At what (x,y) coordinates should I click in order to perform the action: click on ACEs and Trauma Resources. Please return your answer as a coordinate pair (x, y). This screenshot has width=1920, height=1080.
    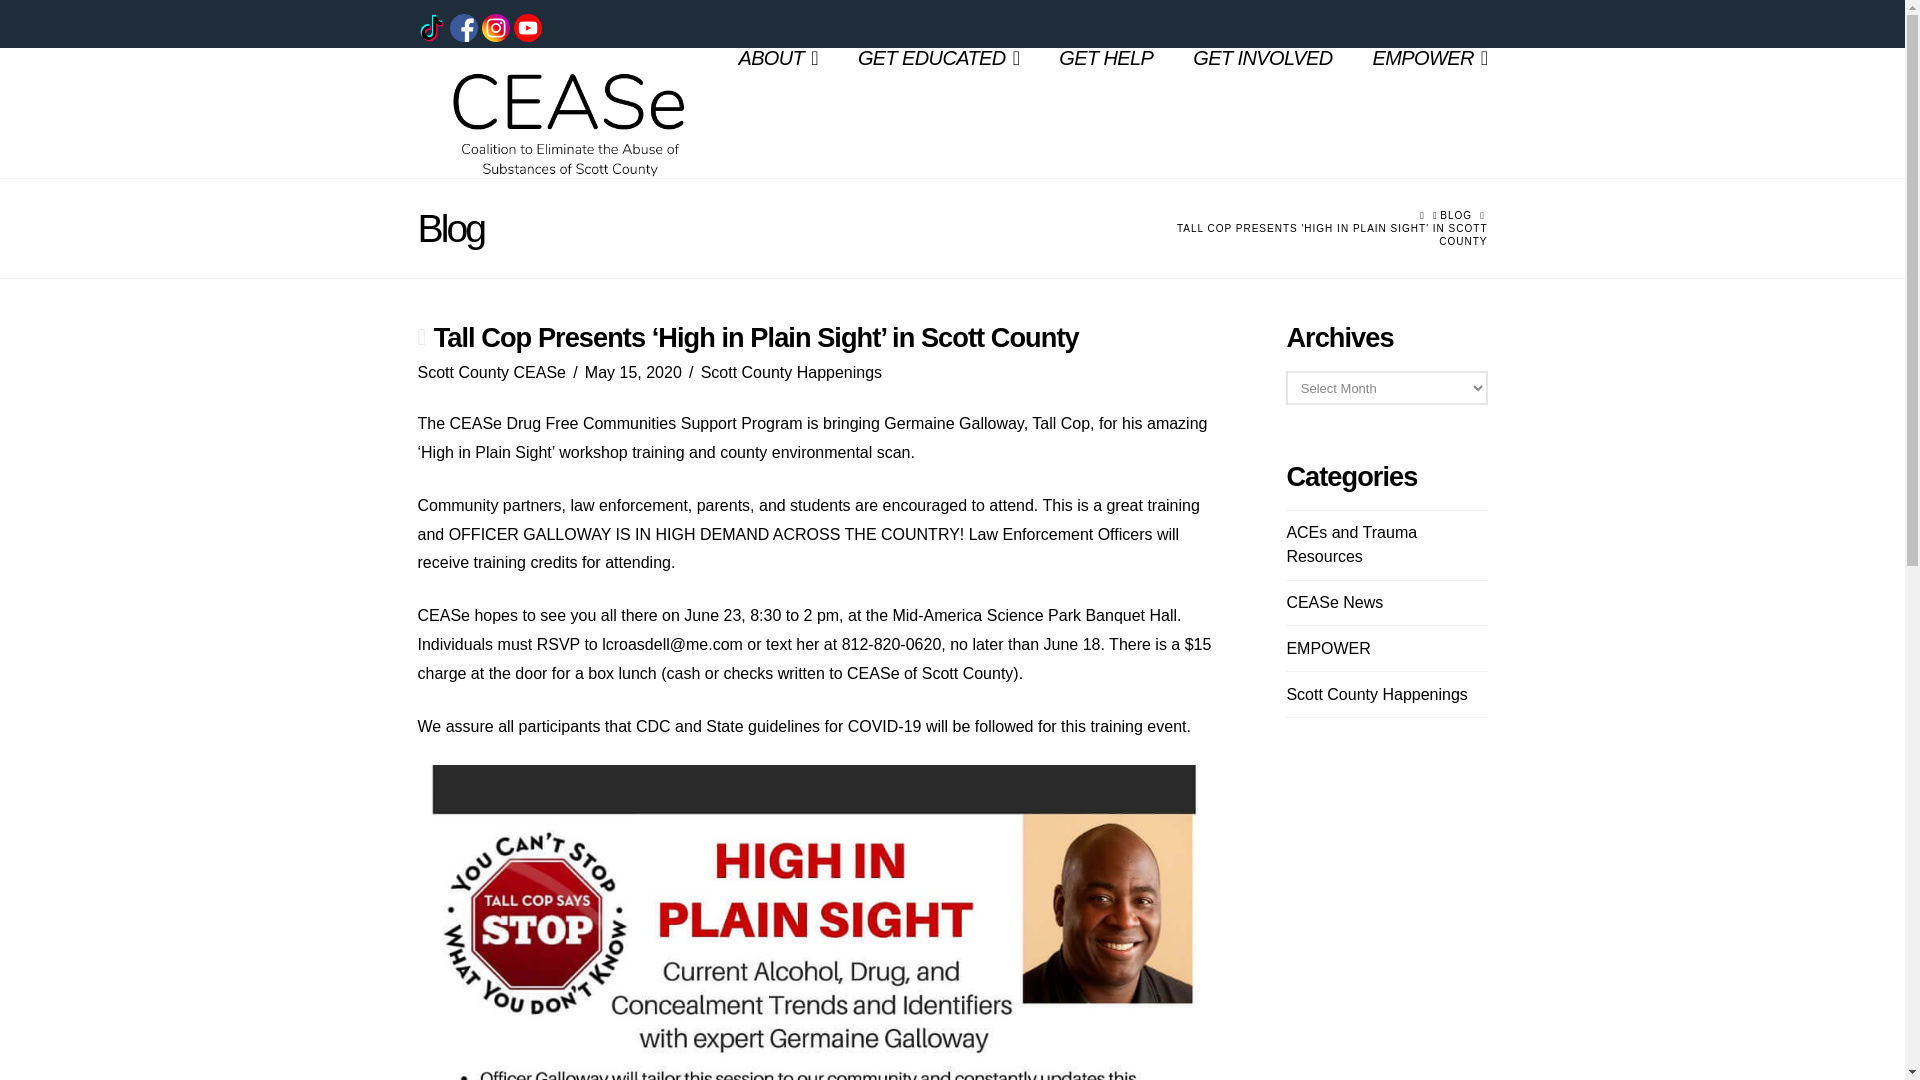
    Looking at the image, I should click on (1386, 544).